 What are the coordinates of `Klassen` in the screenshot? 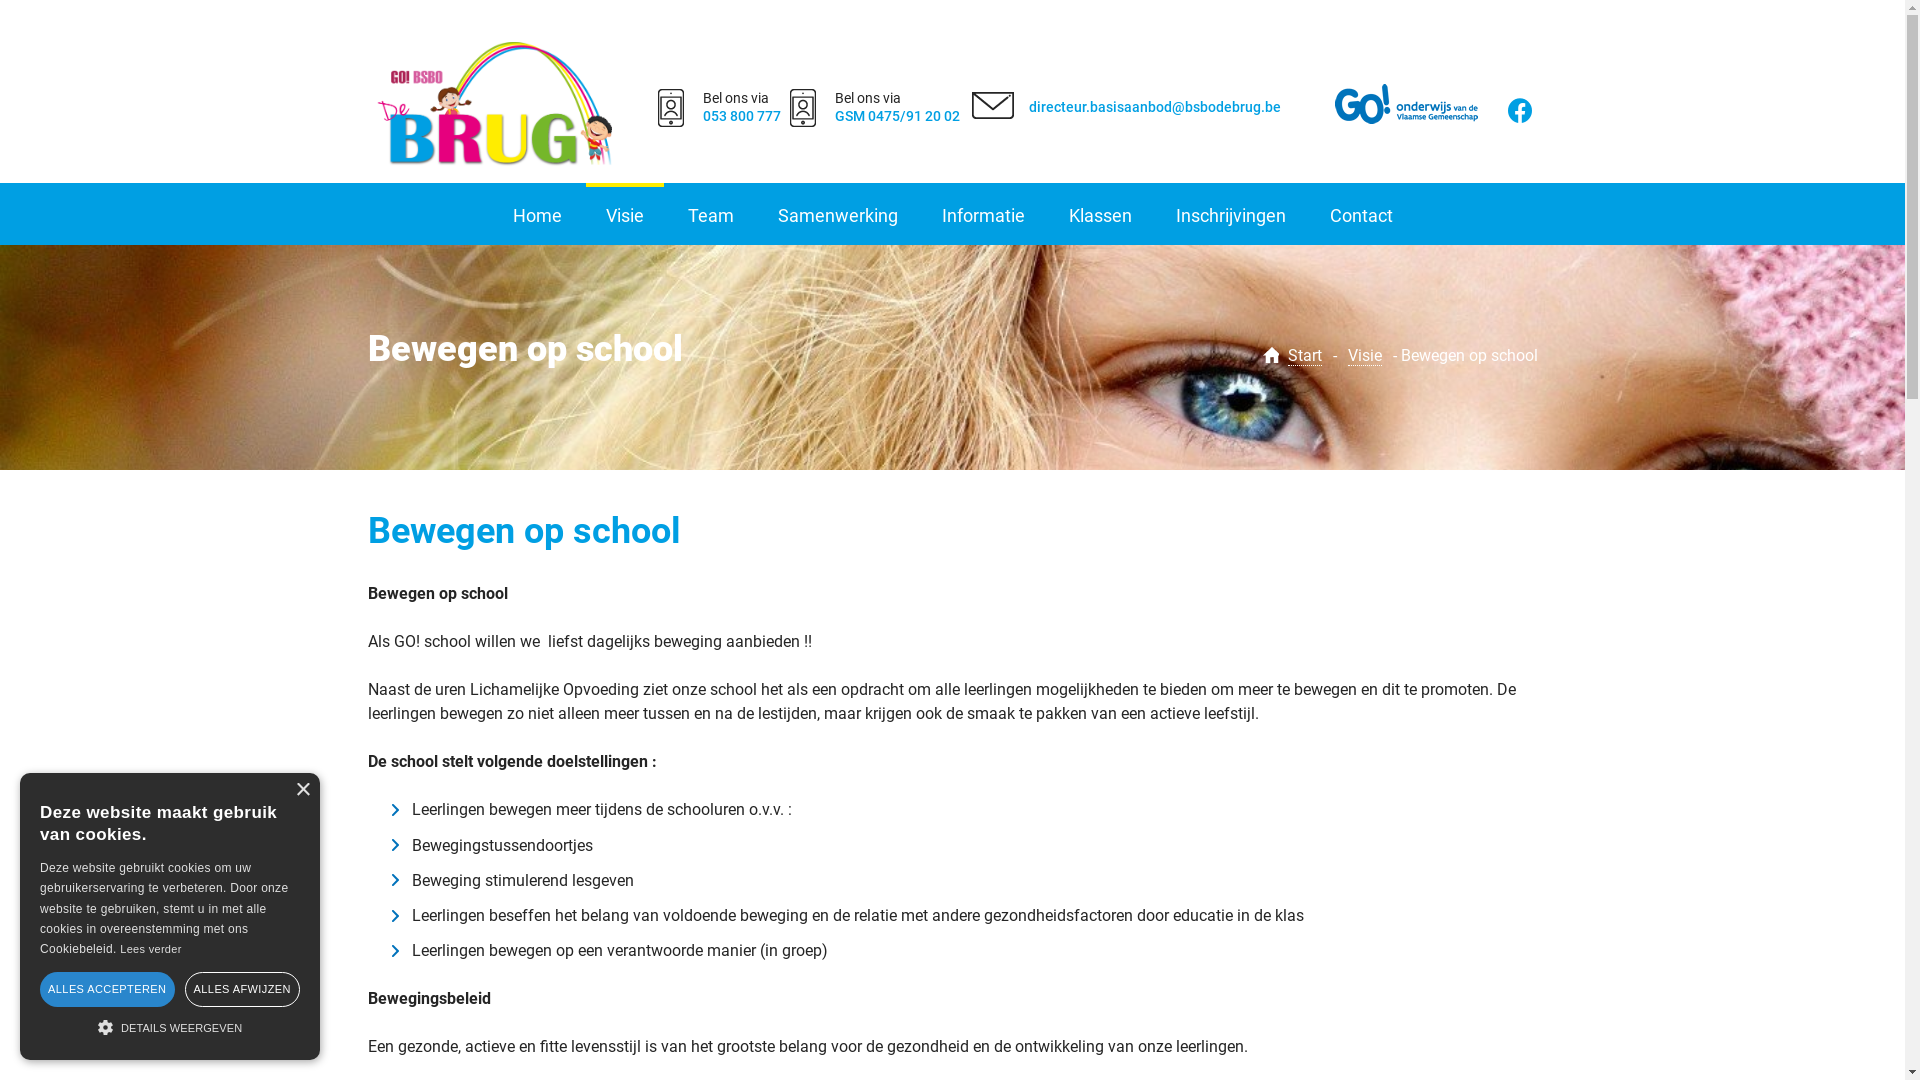 It's located at (1100, 216).